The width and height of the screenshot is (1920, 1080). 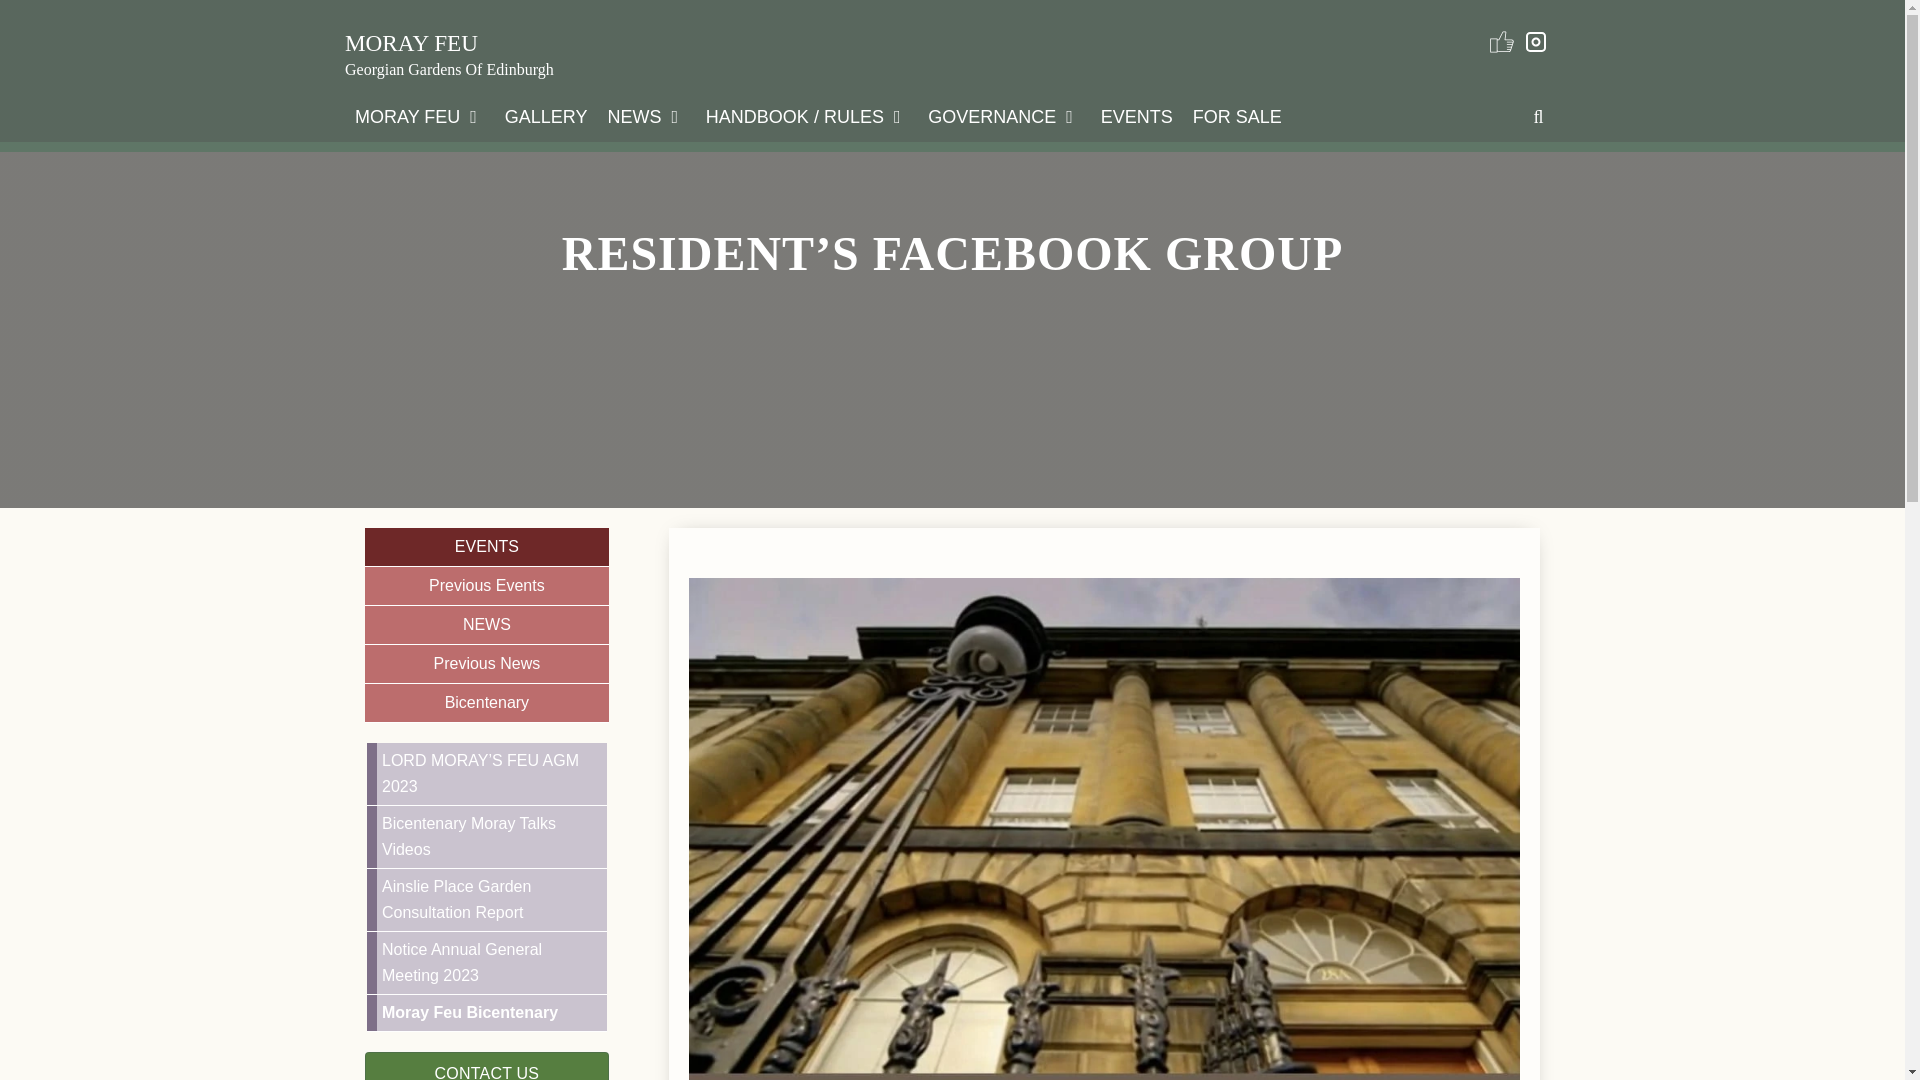 I want to click on GALLERY, so click(x=546, y=116).